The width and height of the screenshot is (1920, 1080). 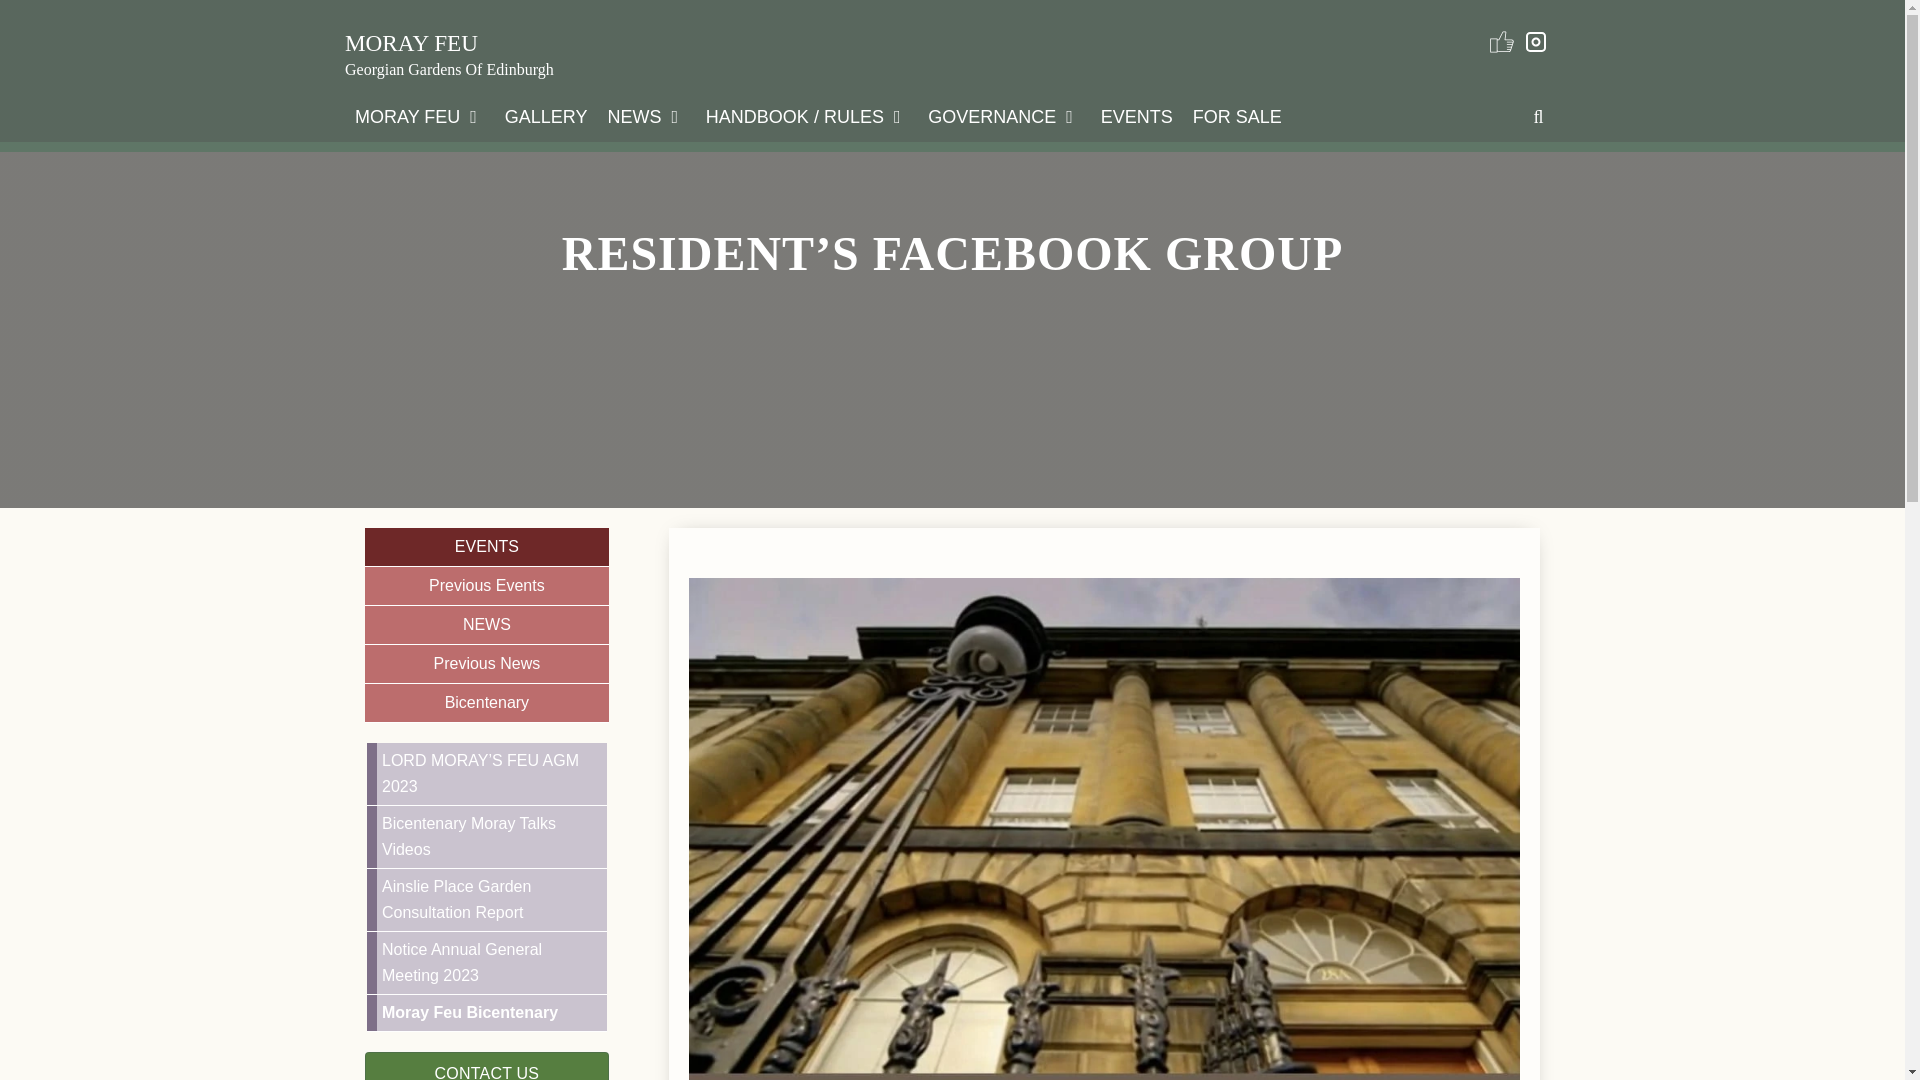 I want to click on GALLERY, so click(x=546, y=116).